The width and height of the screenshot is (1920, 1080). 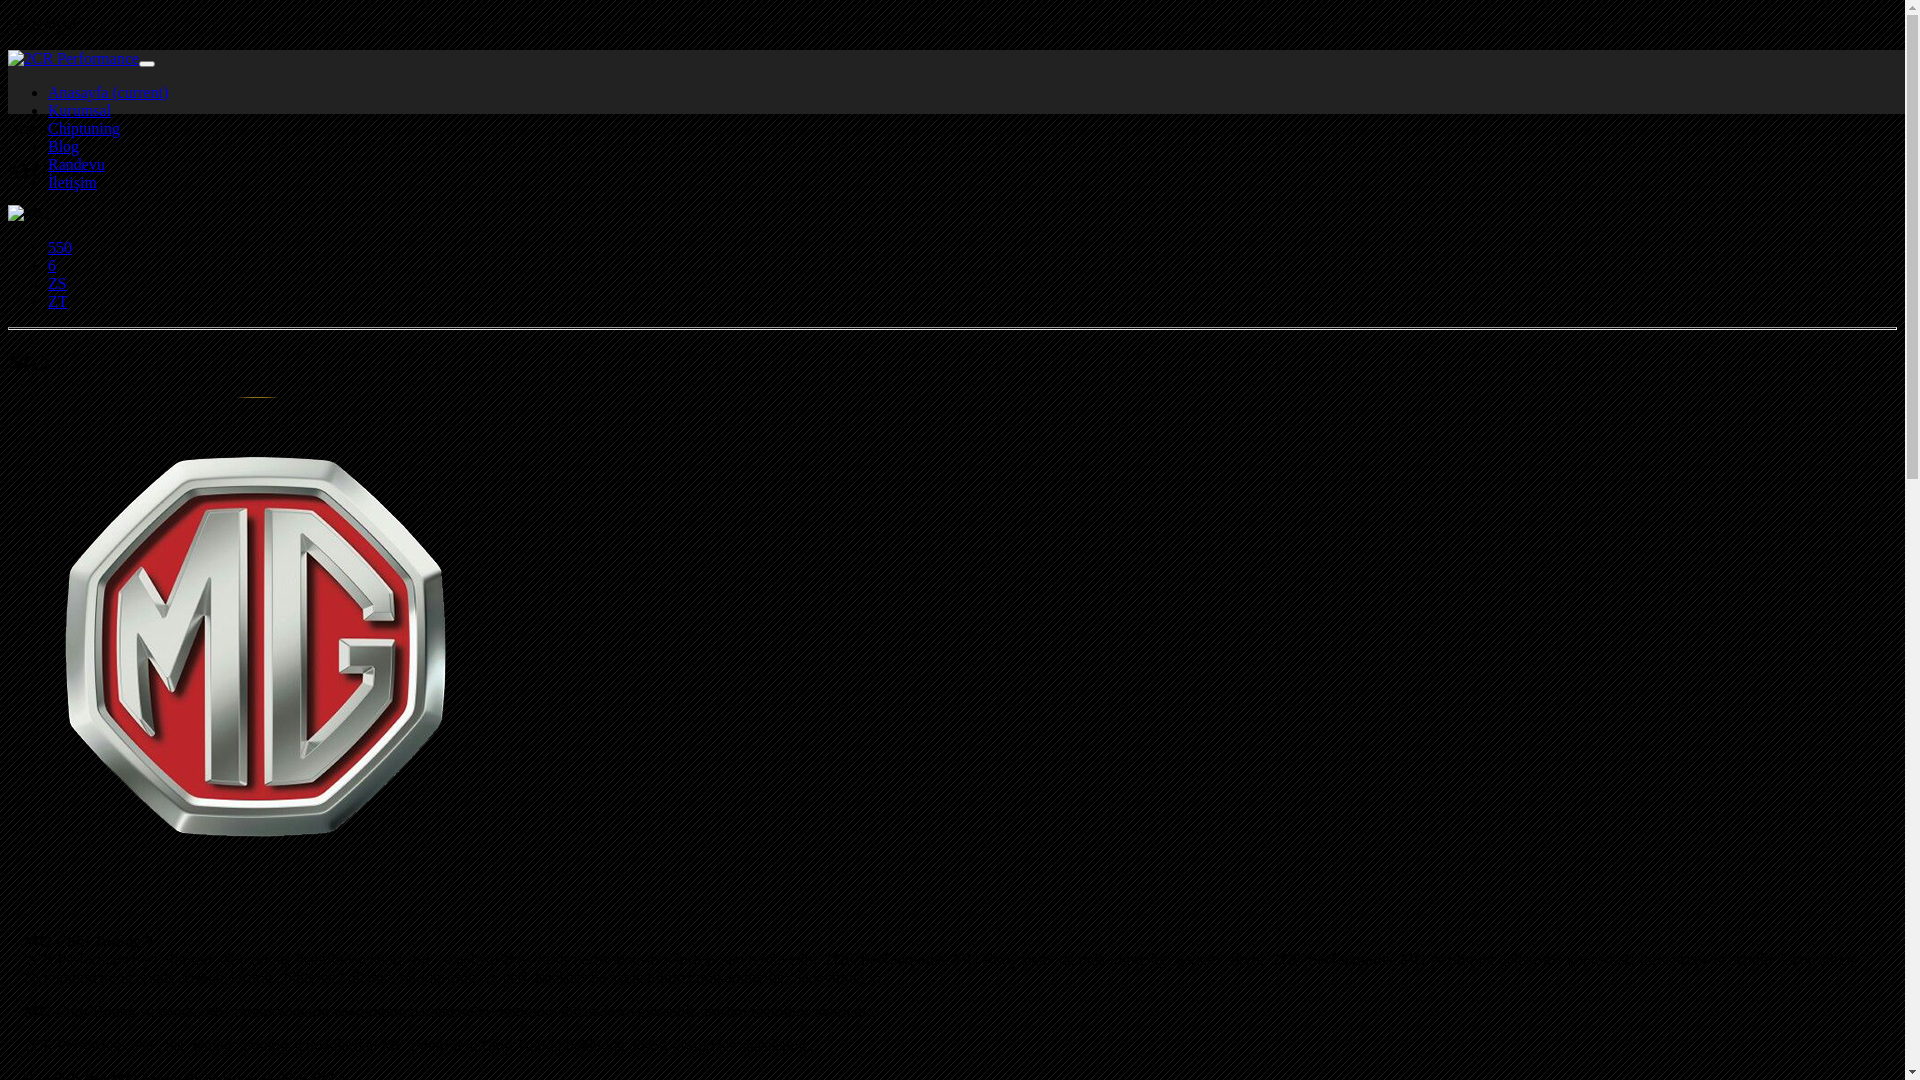 I want to click on ZS, so click(x=58, y=284).